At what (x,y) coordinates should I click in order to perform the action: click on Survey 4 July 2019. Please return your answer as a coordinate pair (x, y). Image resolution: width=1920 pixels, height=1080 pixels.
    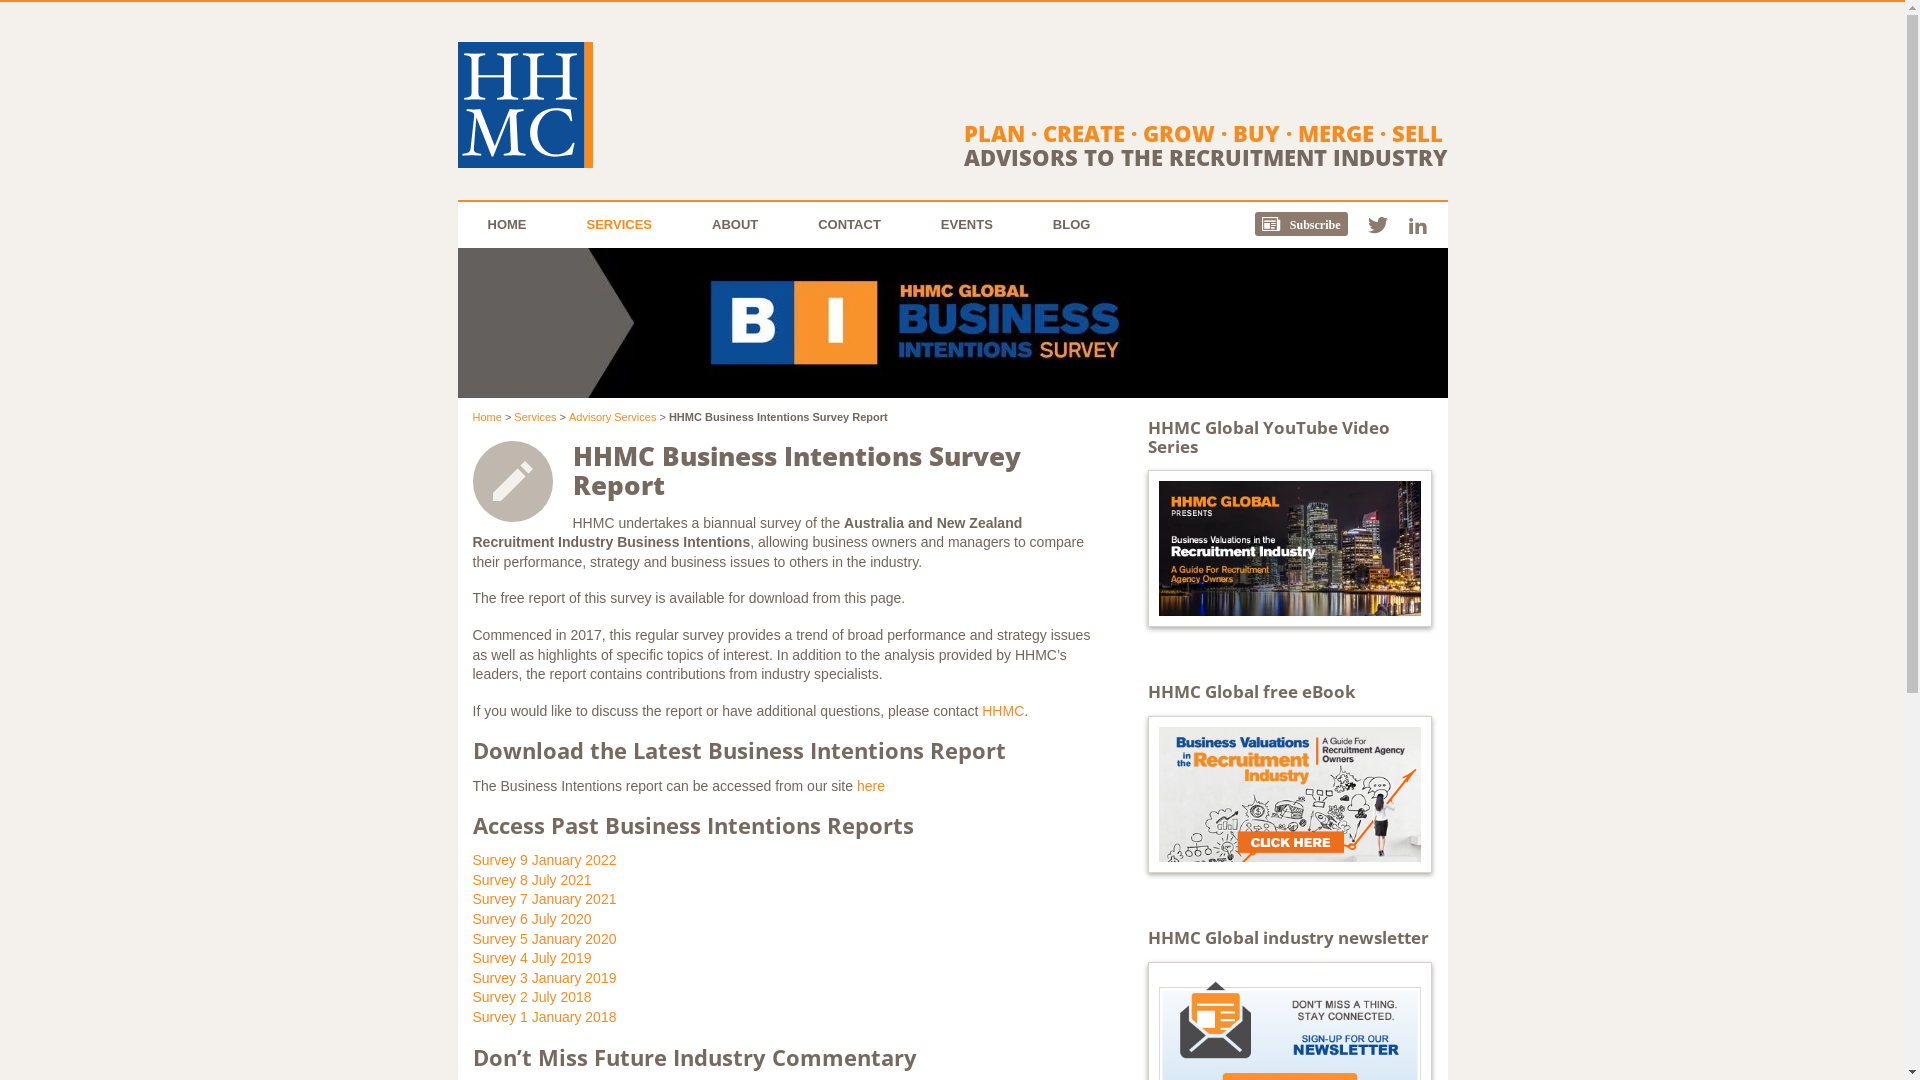
    Looking at the image, I should click on (532, 958).